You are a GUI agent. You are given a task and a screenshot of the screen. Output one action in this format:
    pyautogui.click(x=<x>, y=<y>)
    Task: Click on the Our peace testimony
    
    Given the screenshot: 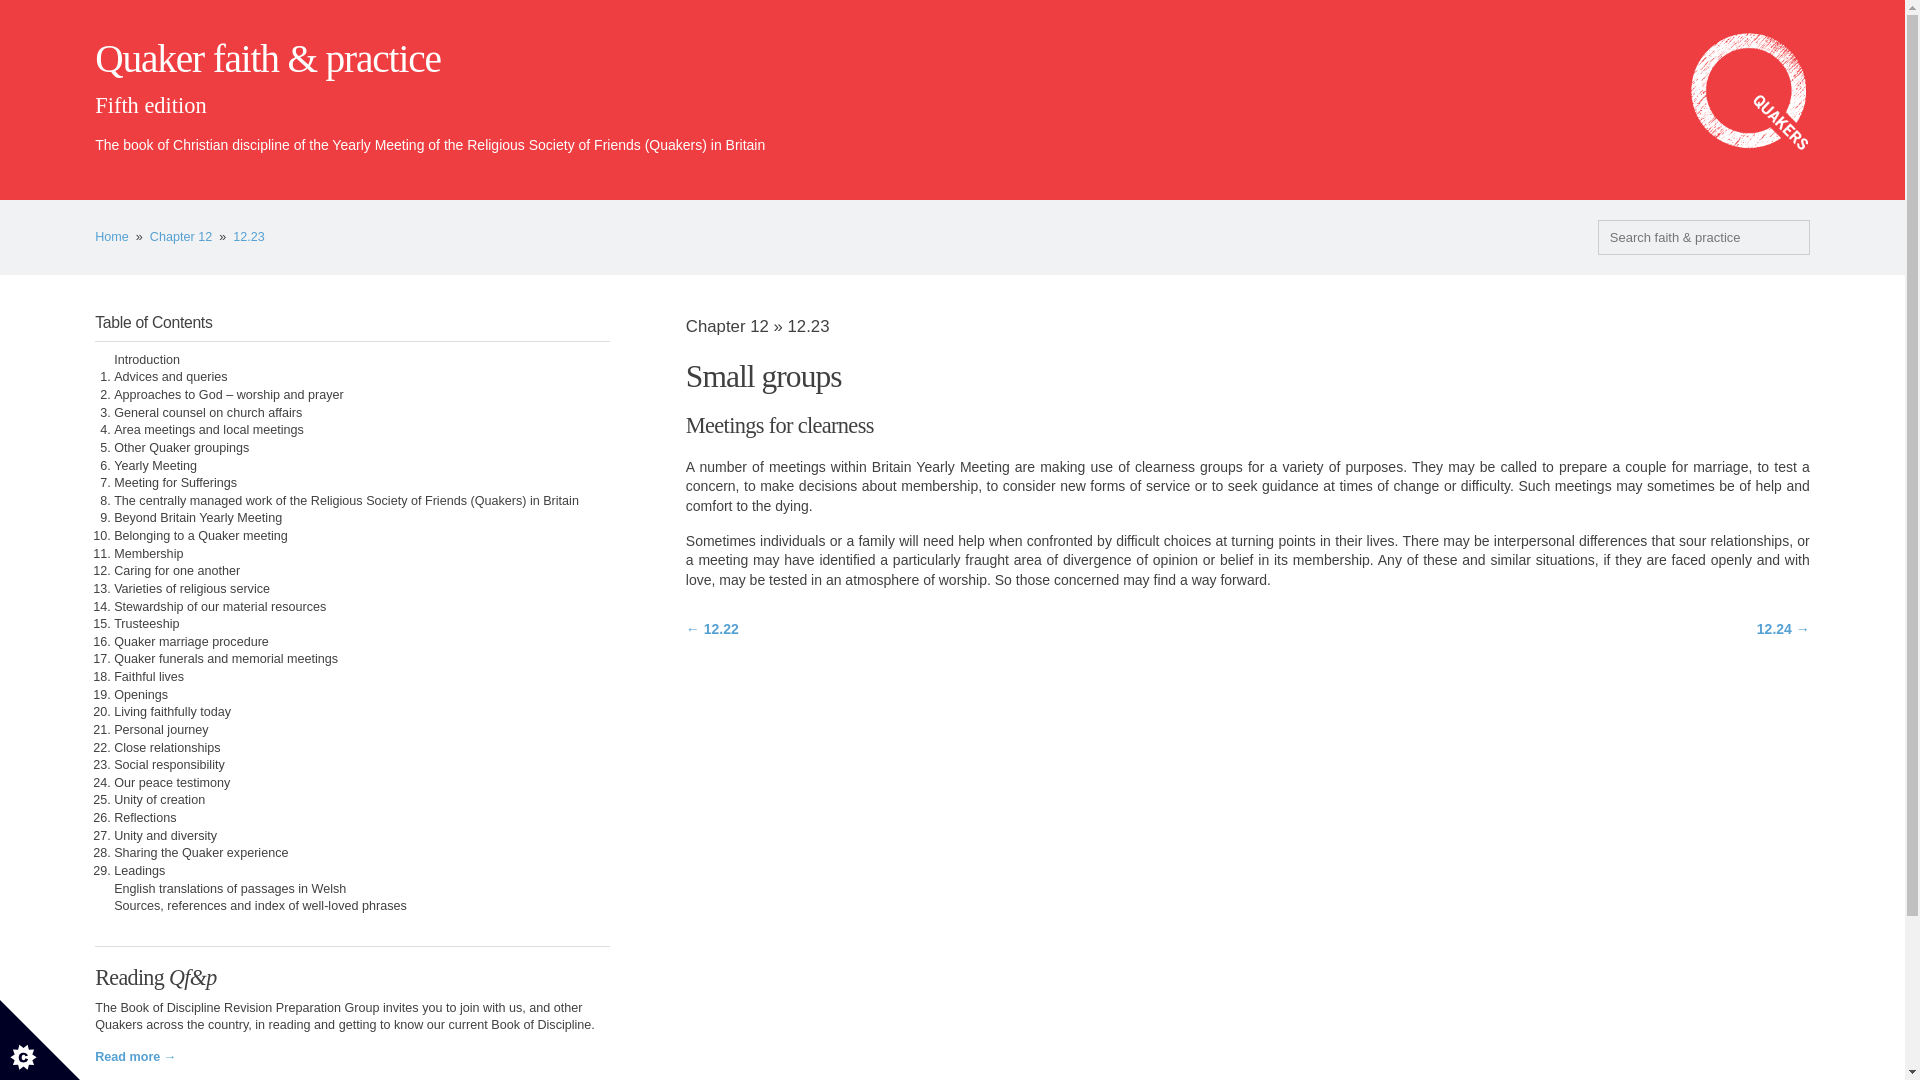 What is the action you would take?
    pyautogui.click(x=172, y=782)
    